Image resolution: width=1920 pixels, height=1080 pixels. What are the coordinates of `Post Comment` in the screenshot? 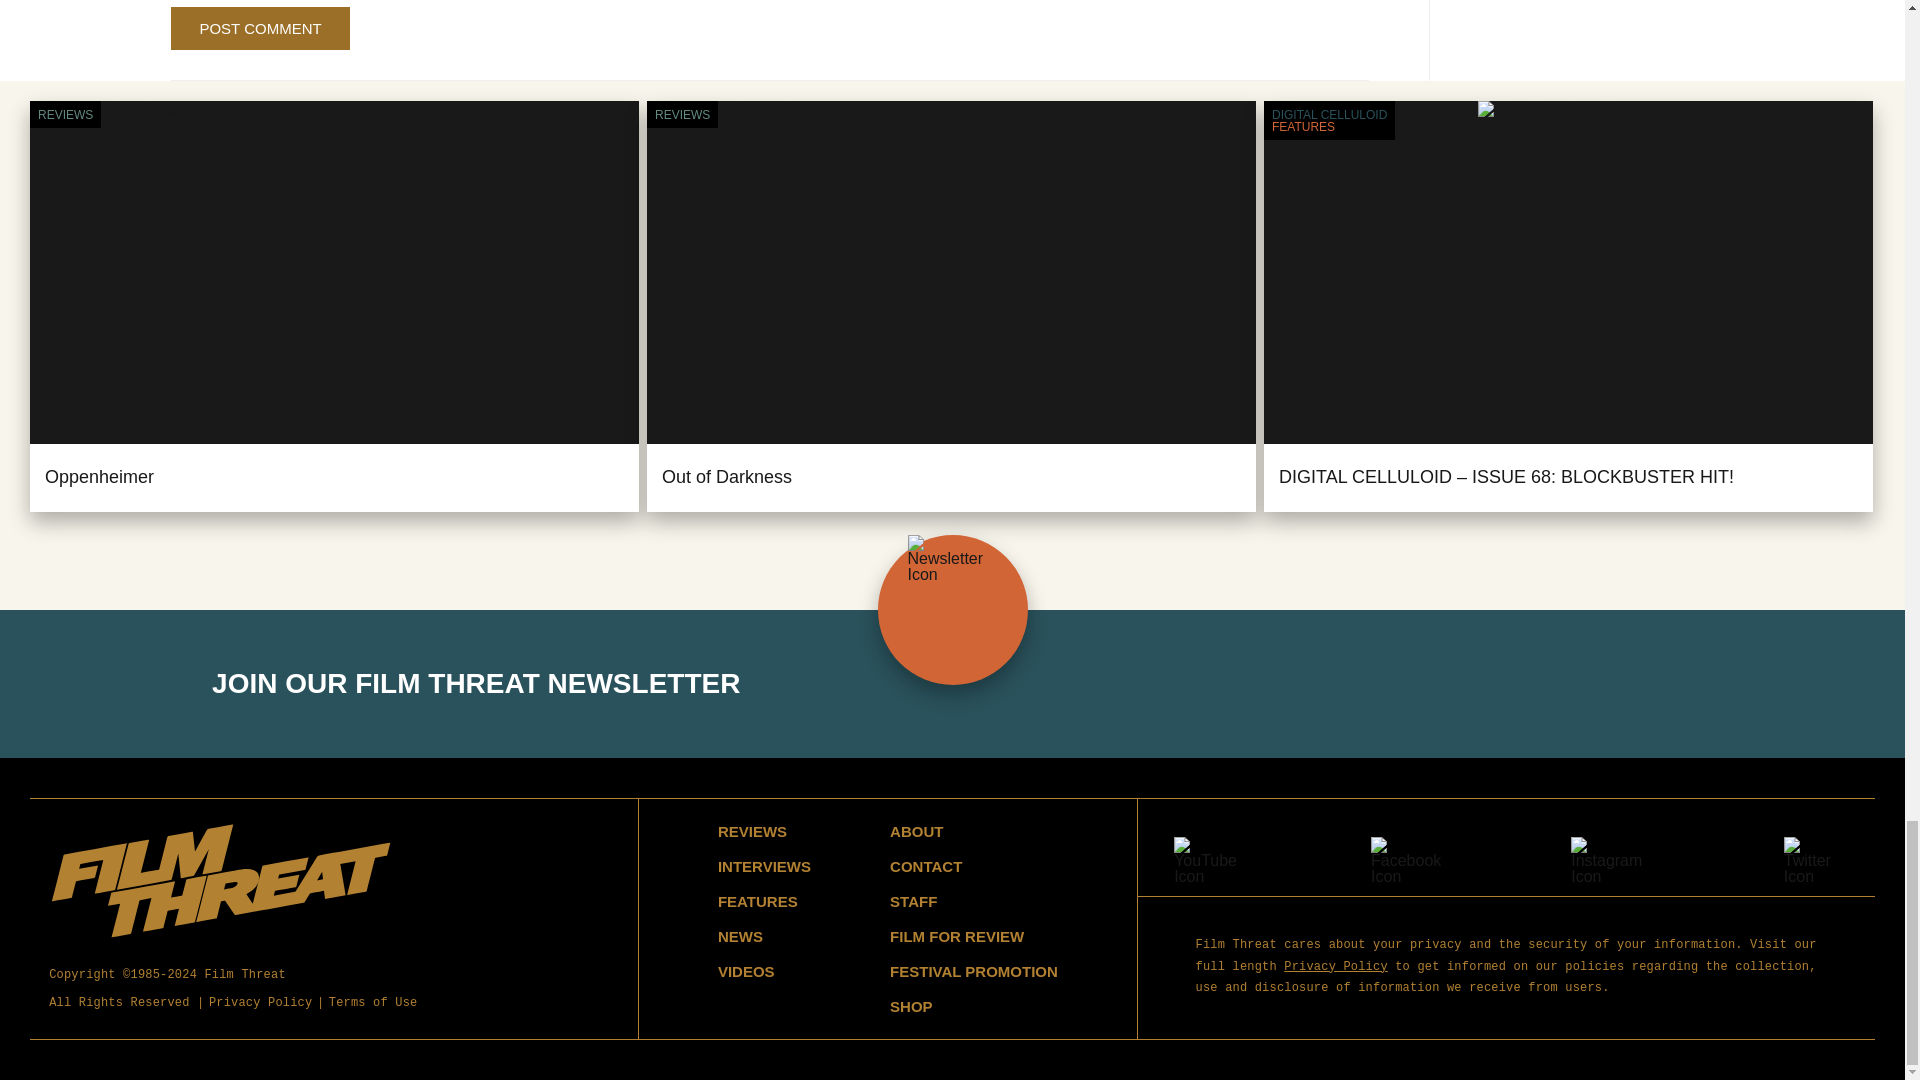 It's located at (260, 28).